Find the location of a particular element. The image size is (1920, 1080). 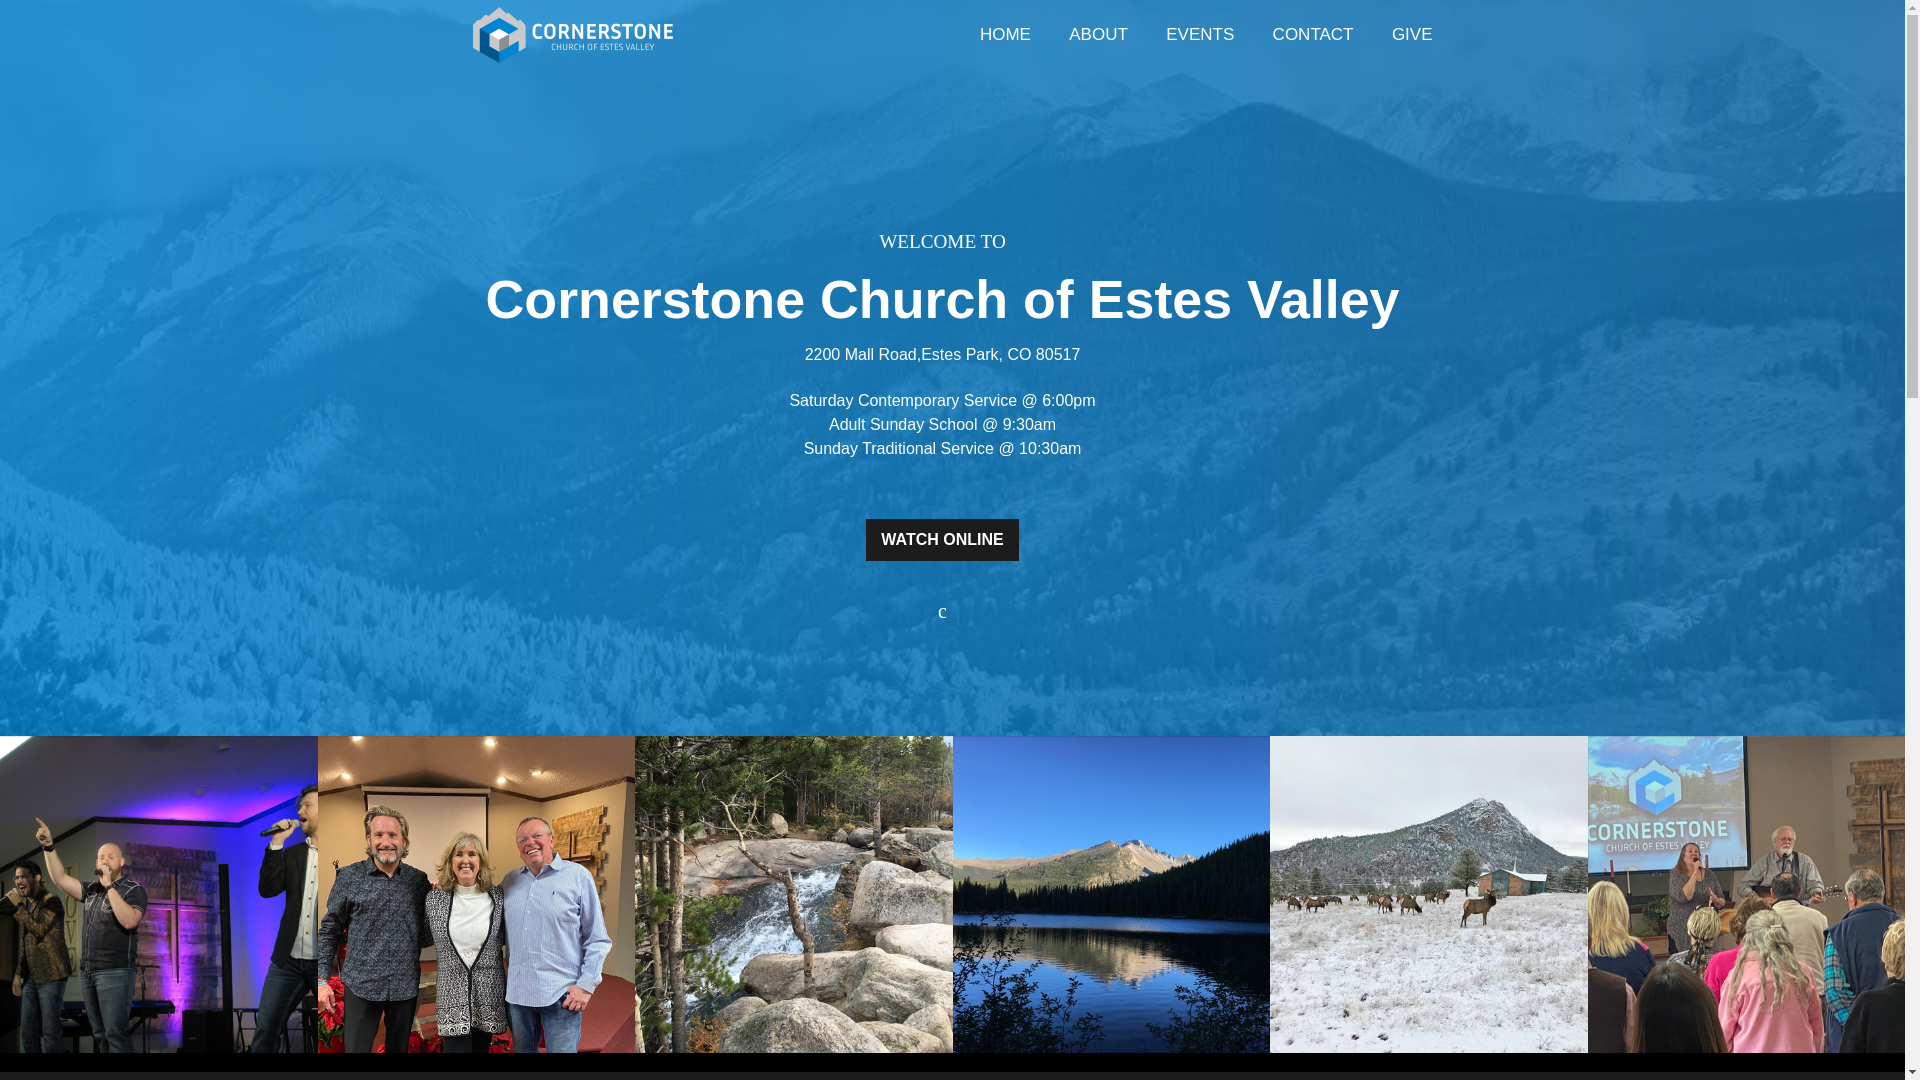

CONTACT is located at coordinates (1312, 35).